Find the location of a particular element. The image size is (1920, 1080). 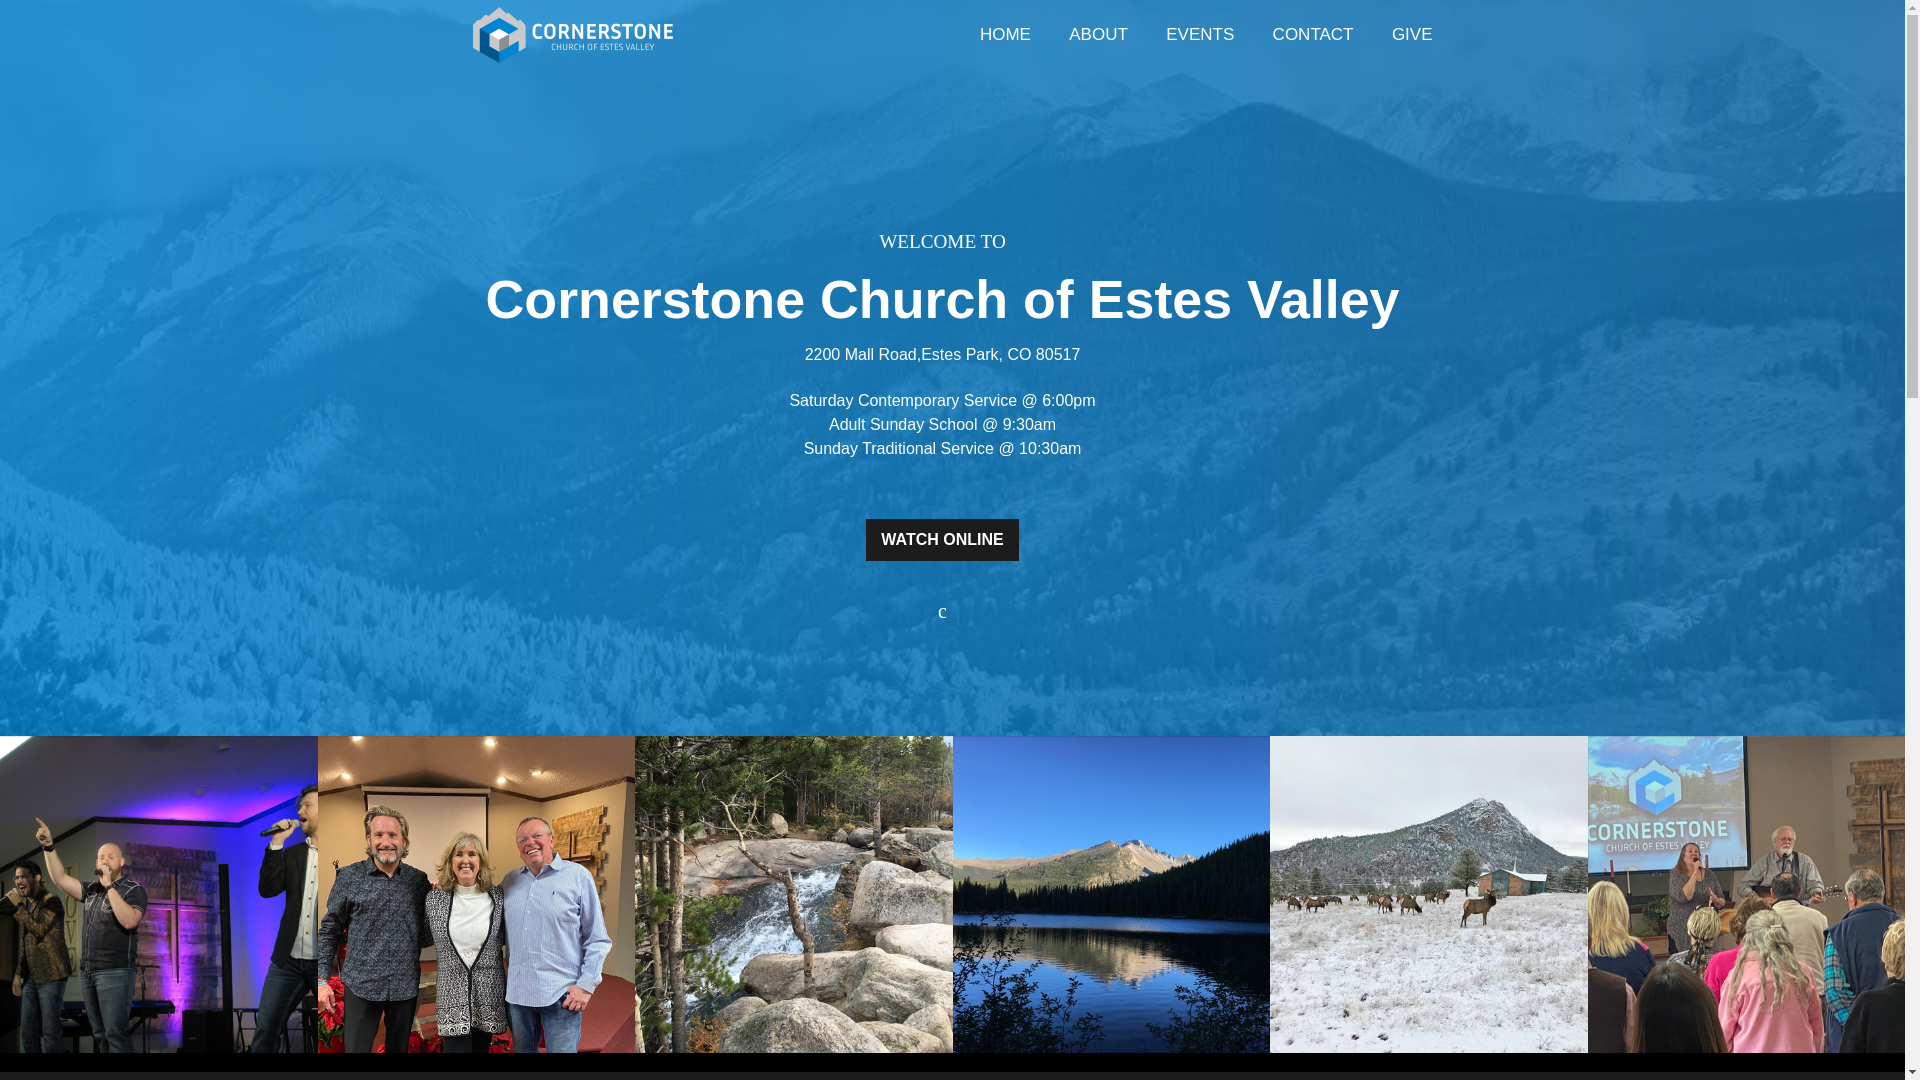

CONTACT is located at coordinates (1312, 35).